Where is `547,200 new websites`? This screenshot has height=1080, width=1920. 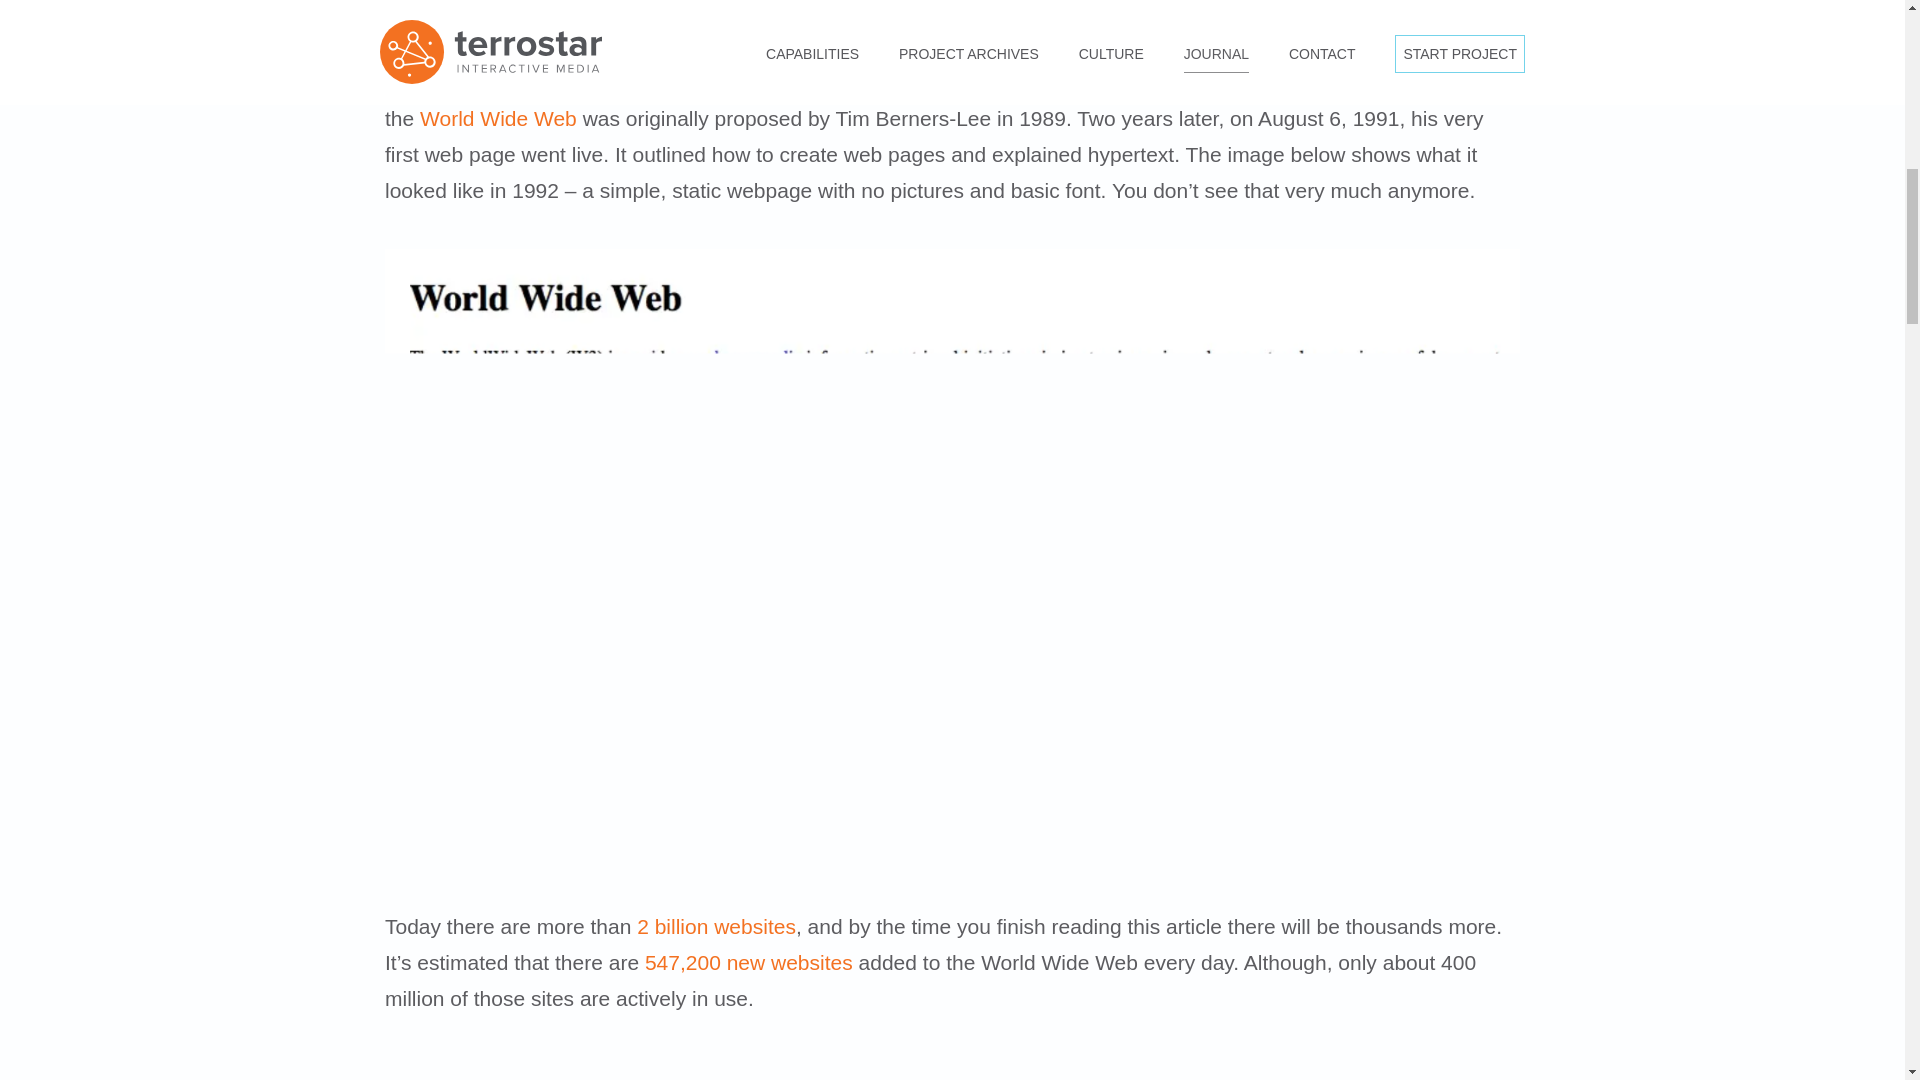 547,200 new websites is located at coordinates (748, 962).